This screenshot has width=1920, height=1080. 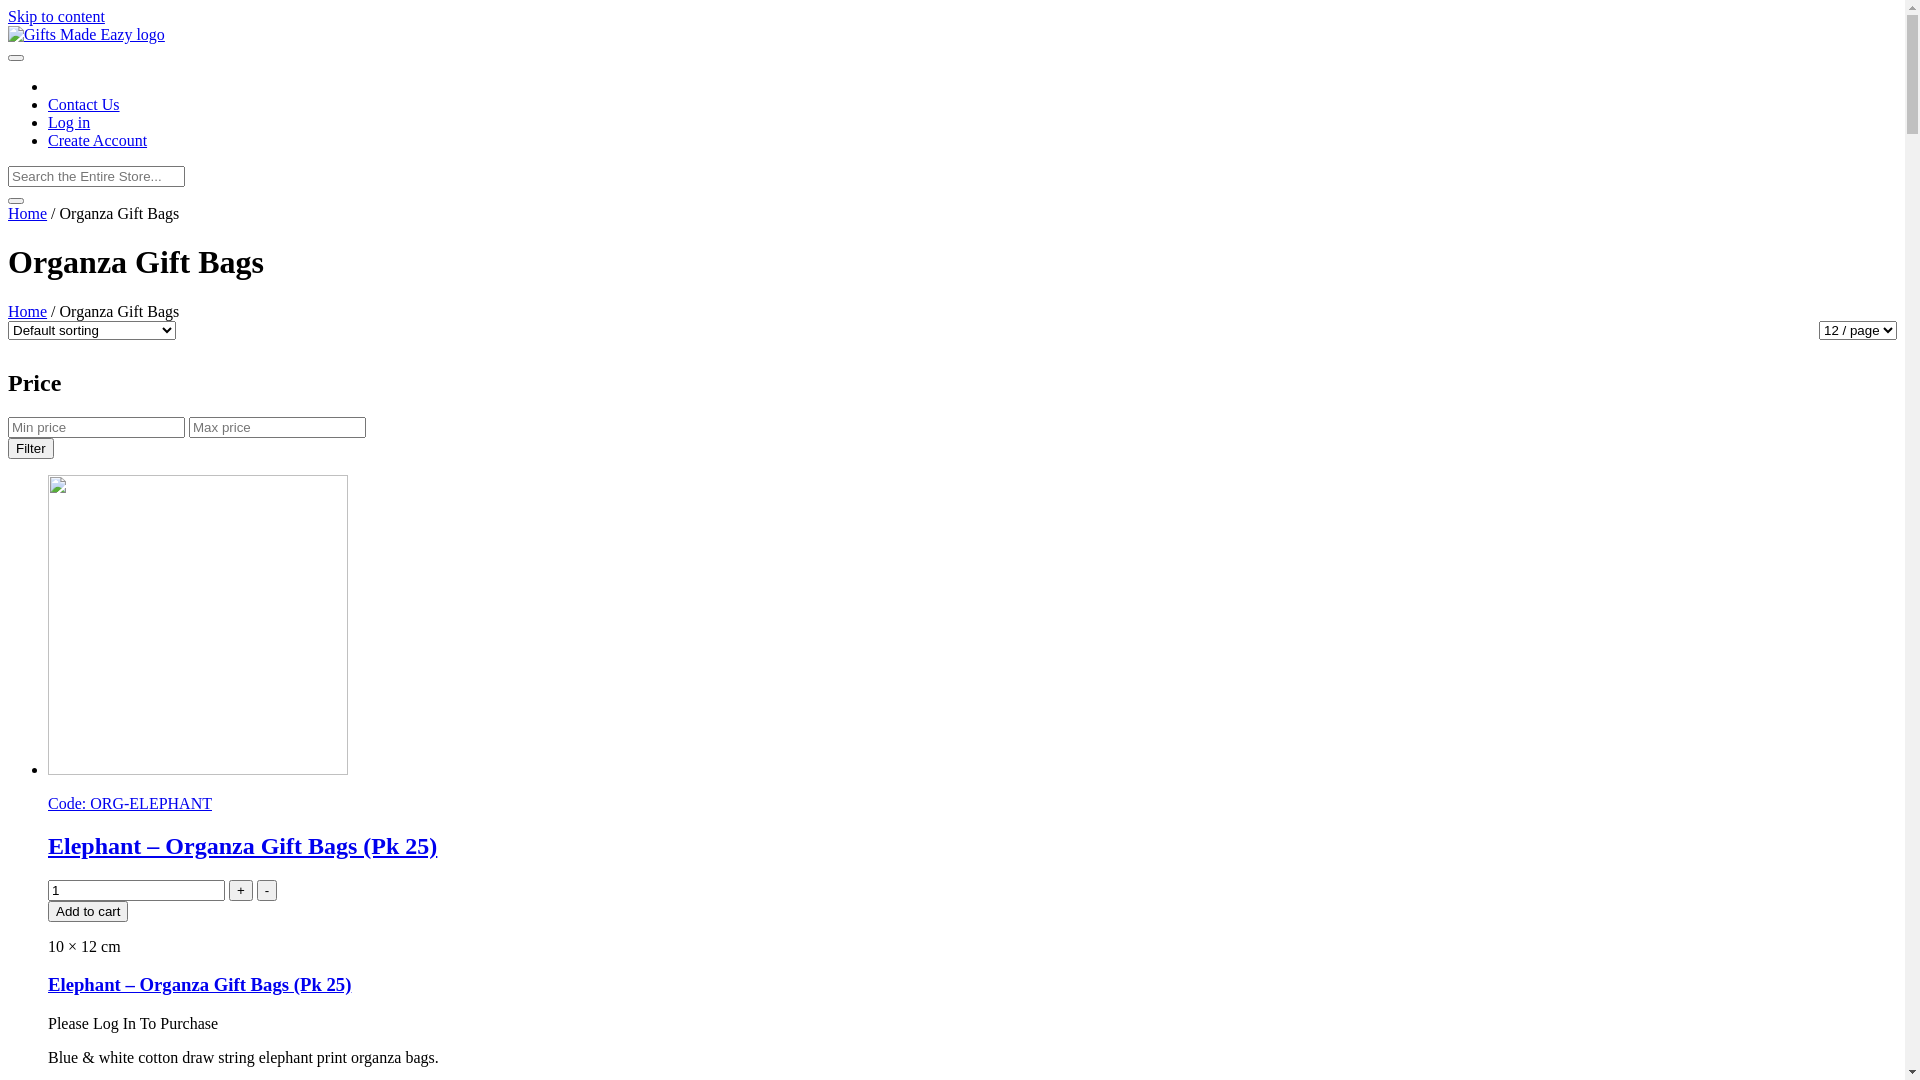 I want to click on Create Account, so click(x=98, y=140).